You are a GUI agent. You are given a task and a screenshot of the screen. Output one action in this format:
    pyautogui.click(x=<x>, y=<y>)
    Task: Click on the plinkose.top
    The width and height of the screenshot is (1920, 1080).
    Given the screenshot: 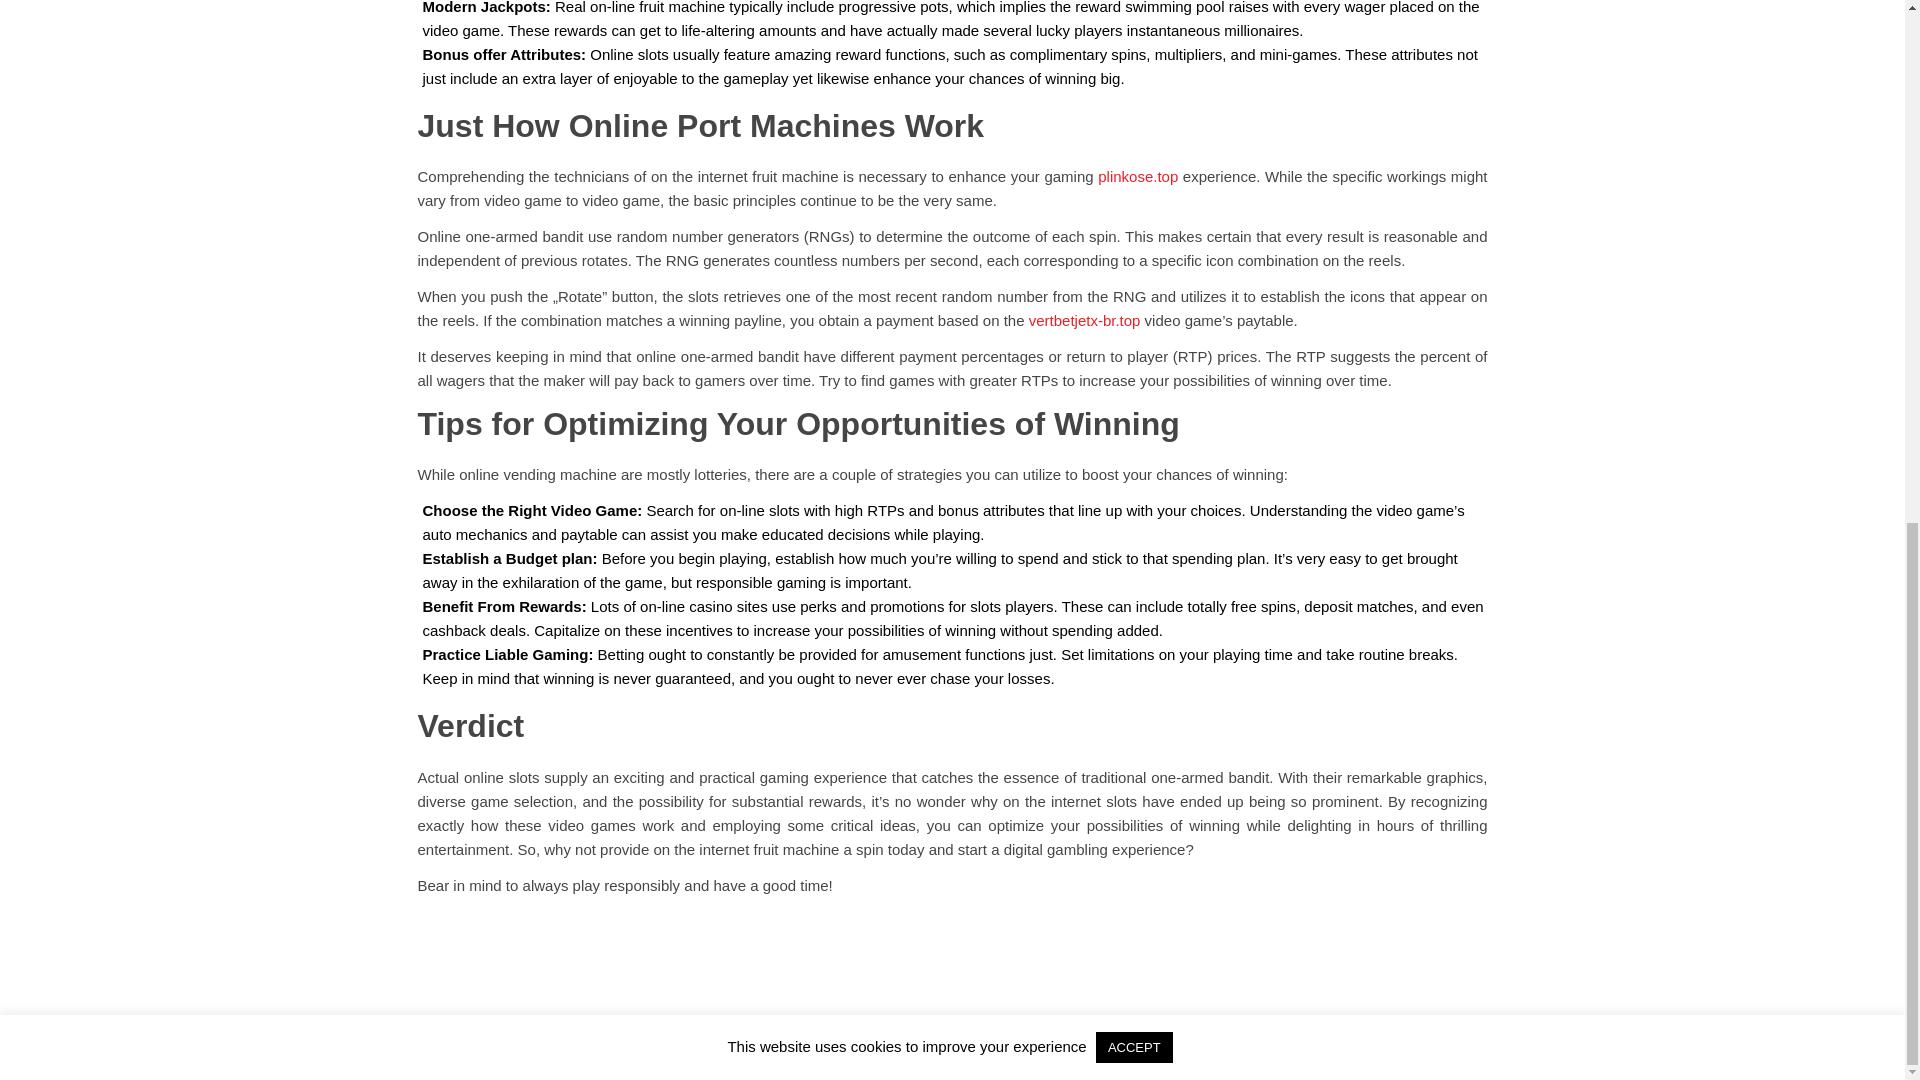 What is the action you would take?
    pyautogui.click(x=1138, y=176)
    